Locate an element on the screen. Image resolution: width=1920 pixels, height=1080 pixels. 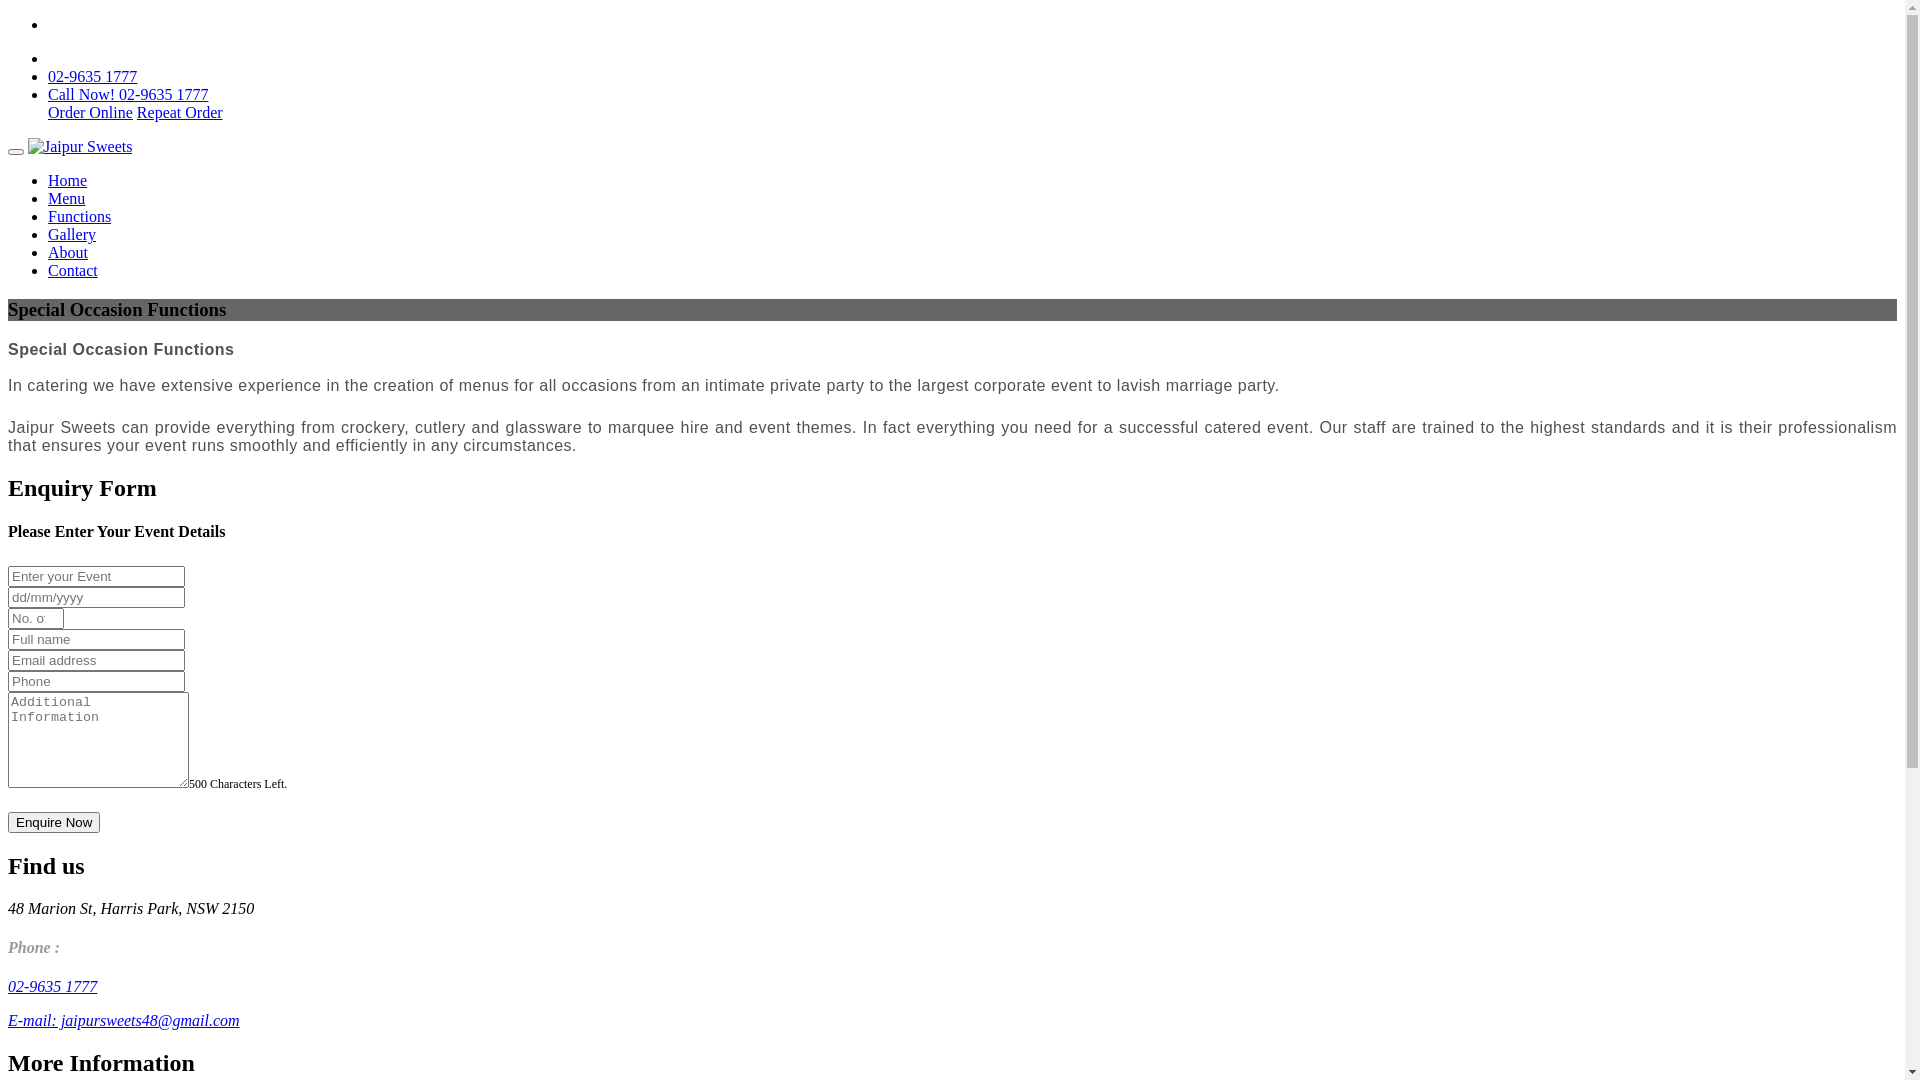
Contact is located at coordinates (73, 270).